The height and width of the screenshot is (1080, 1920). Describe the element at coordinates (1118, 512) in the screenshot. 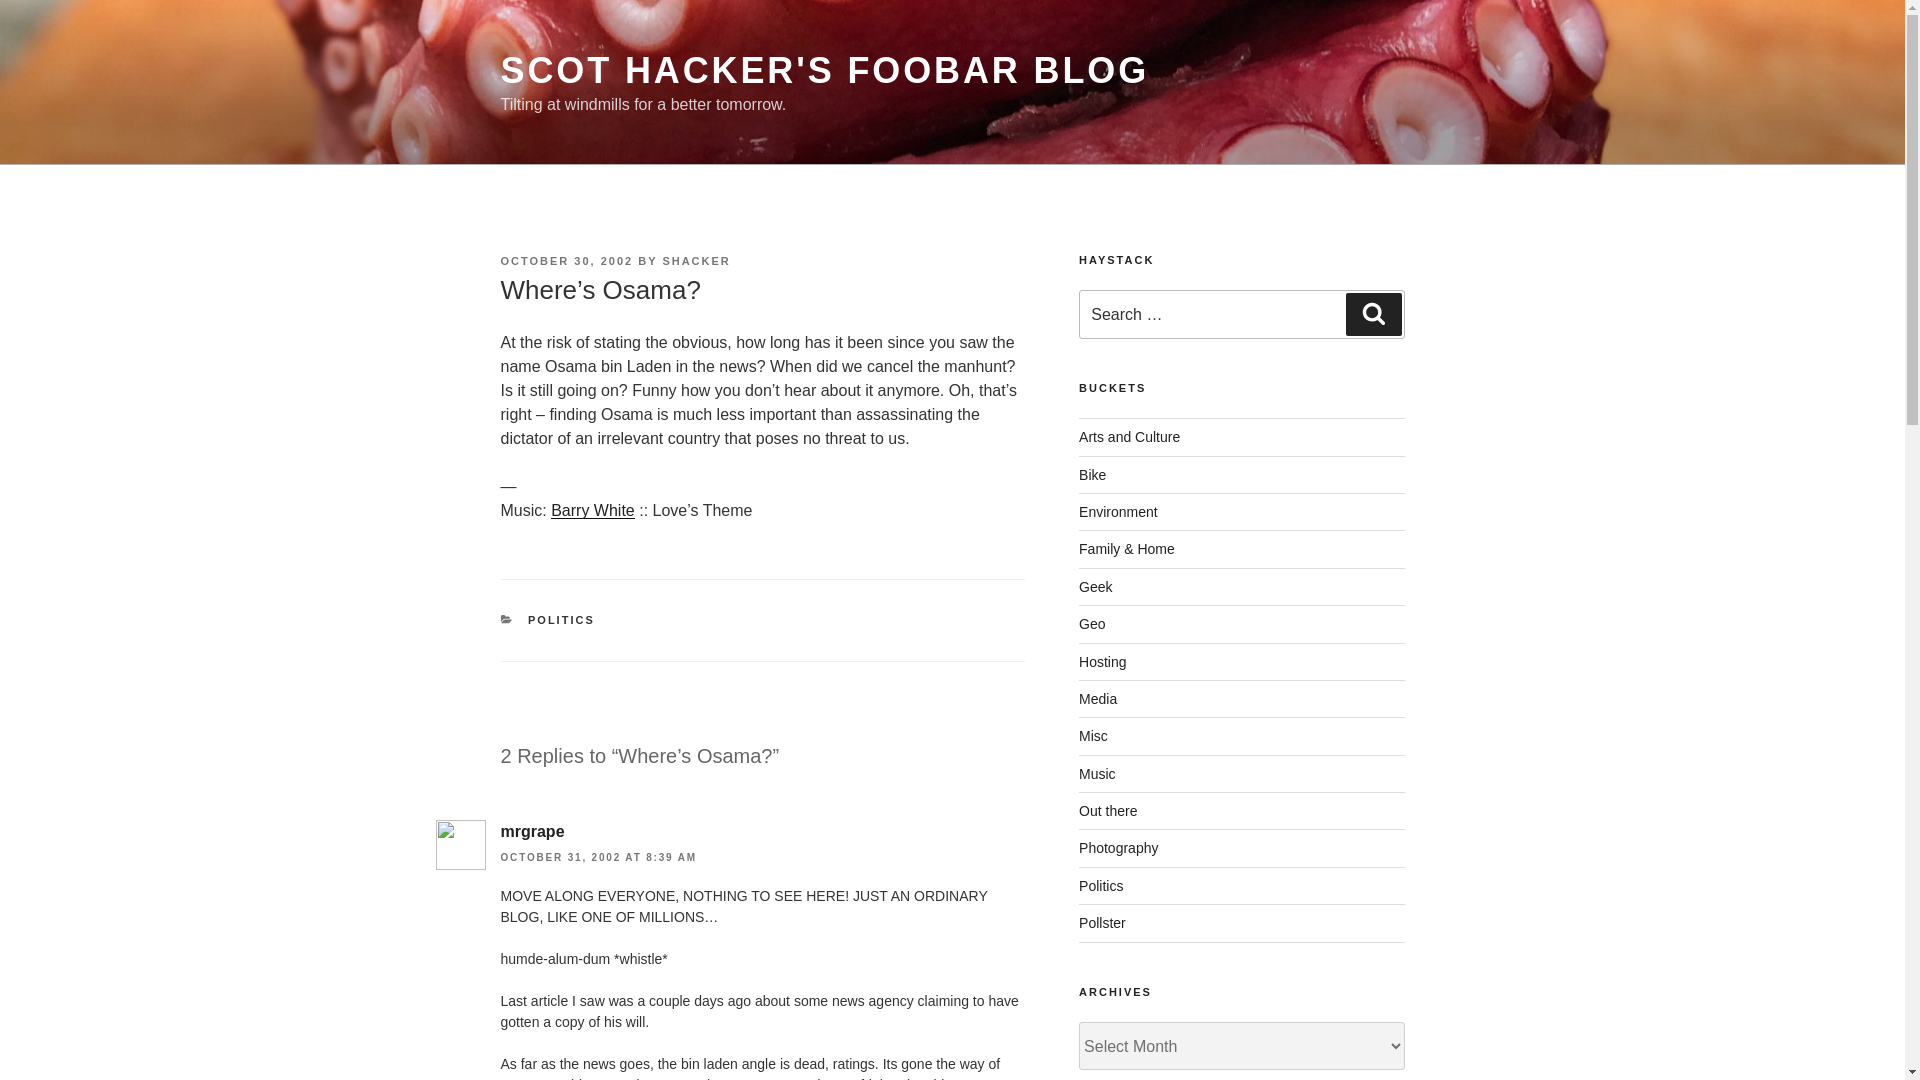

I see `Environment` at that location.